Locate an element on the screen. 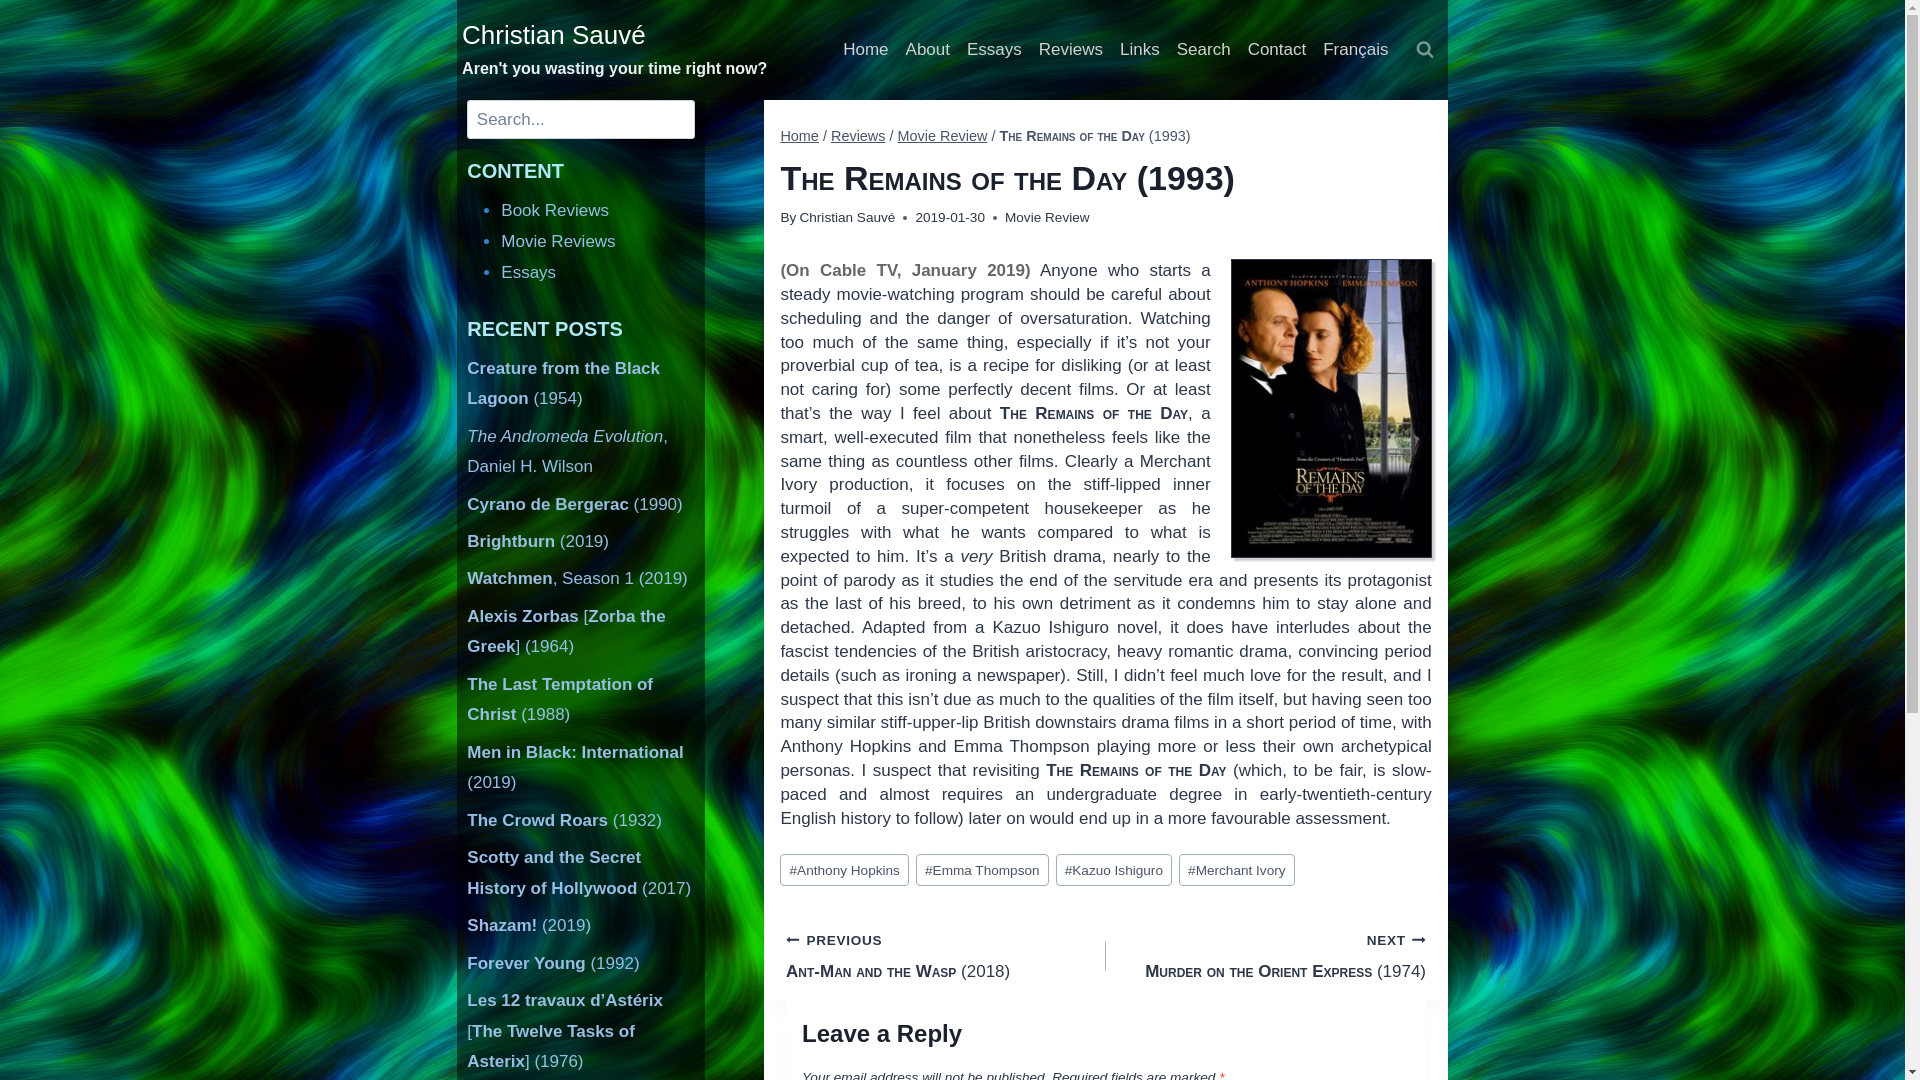 This screenshot has width=1920, height=1080. Home is located at coordinates (866, 50).